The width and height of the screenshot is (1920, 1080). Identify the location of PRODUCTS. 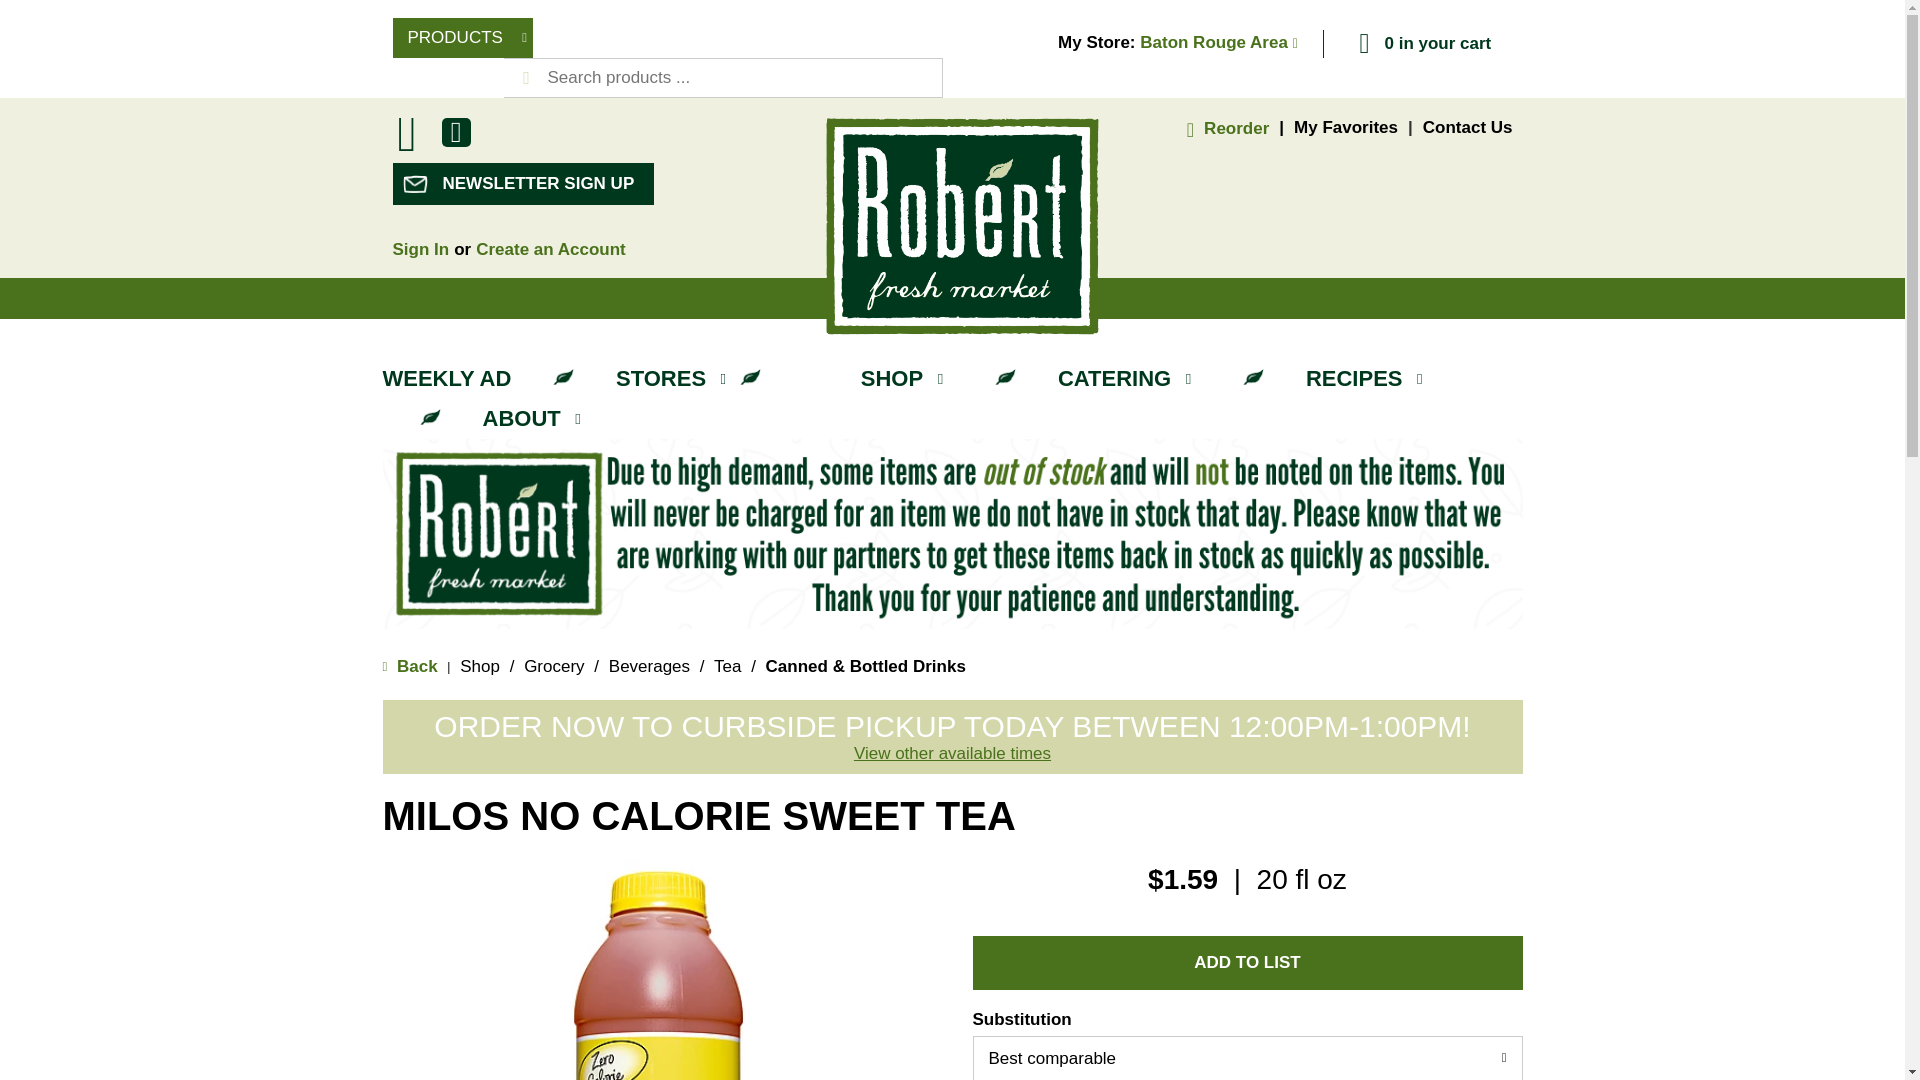
(461, 38).